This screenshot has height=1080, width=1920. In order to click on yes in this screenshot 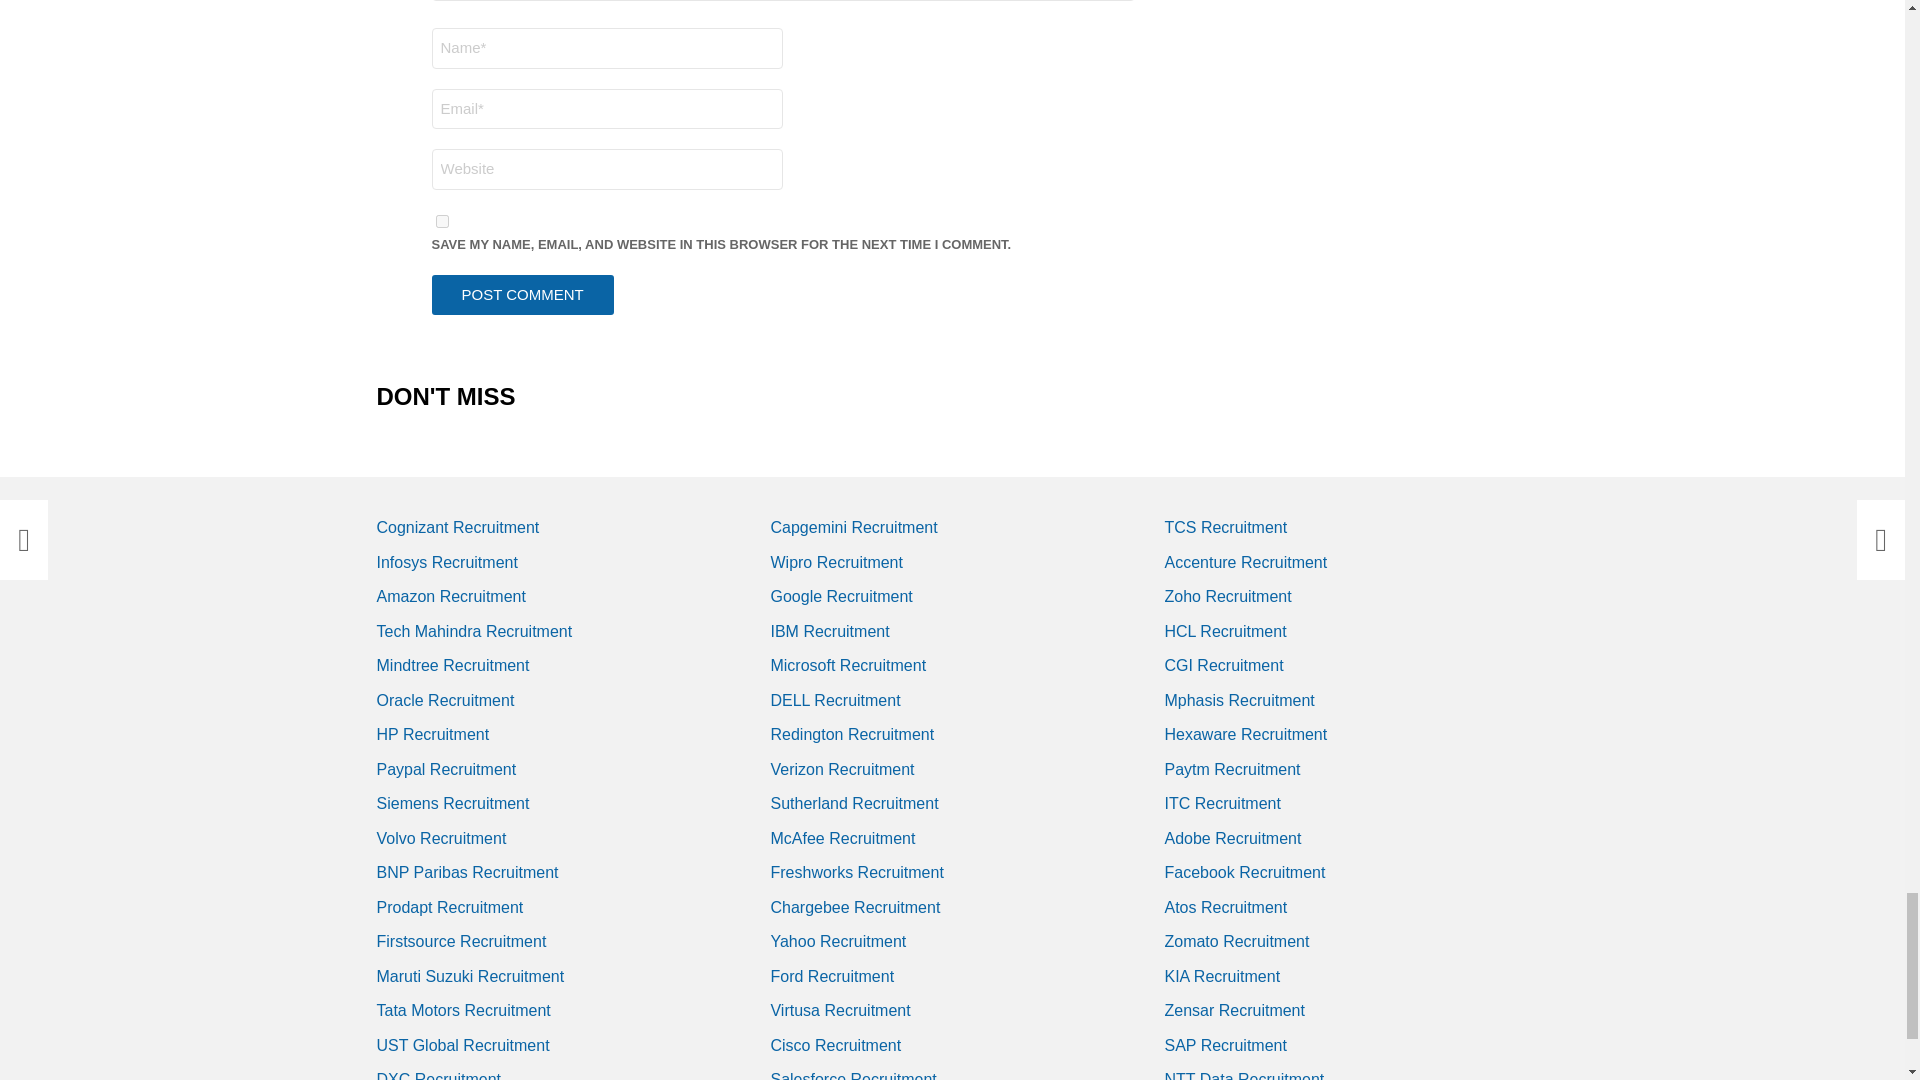, I will do `click(442, 220)`.